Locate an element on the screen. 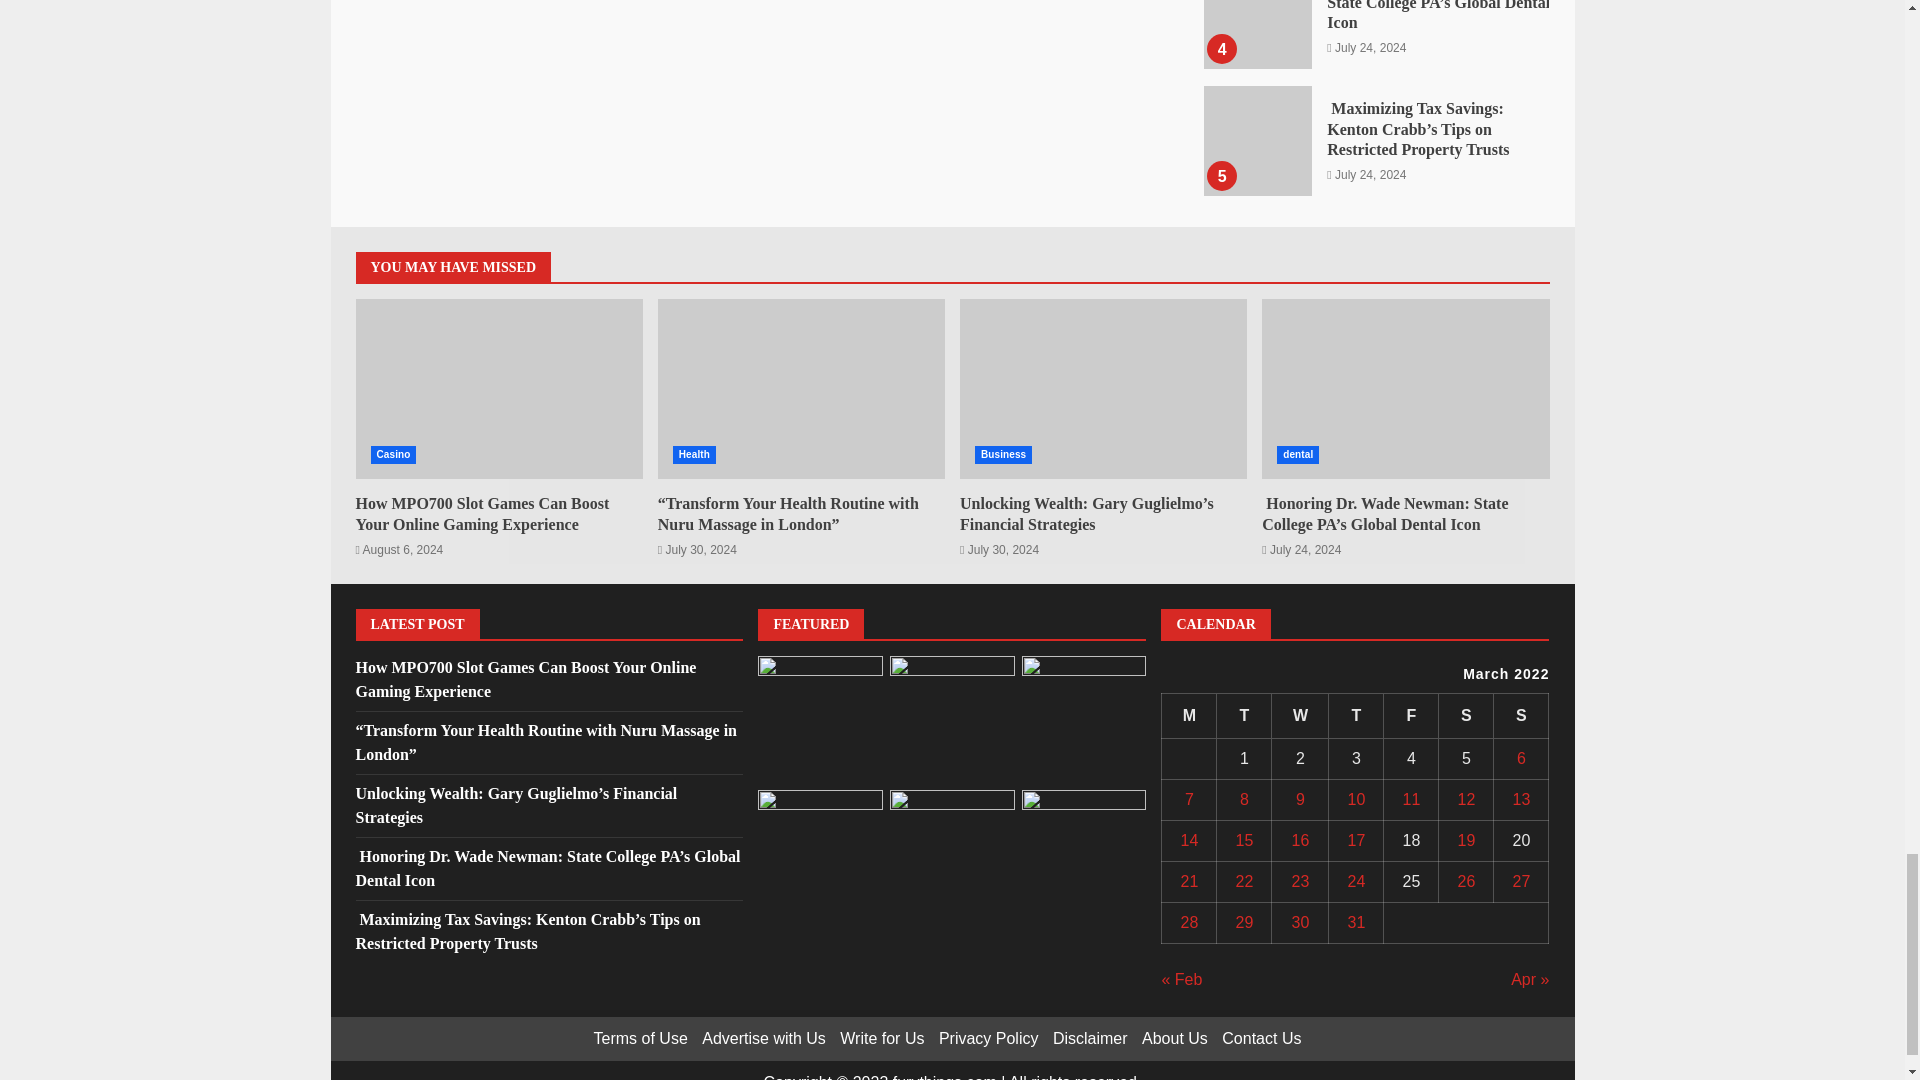 The height and width of the screenshot is (1080, 1920). Wednesday is located at coordinates (1300, 715).